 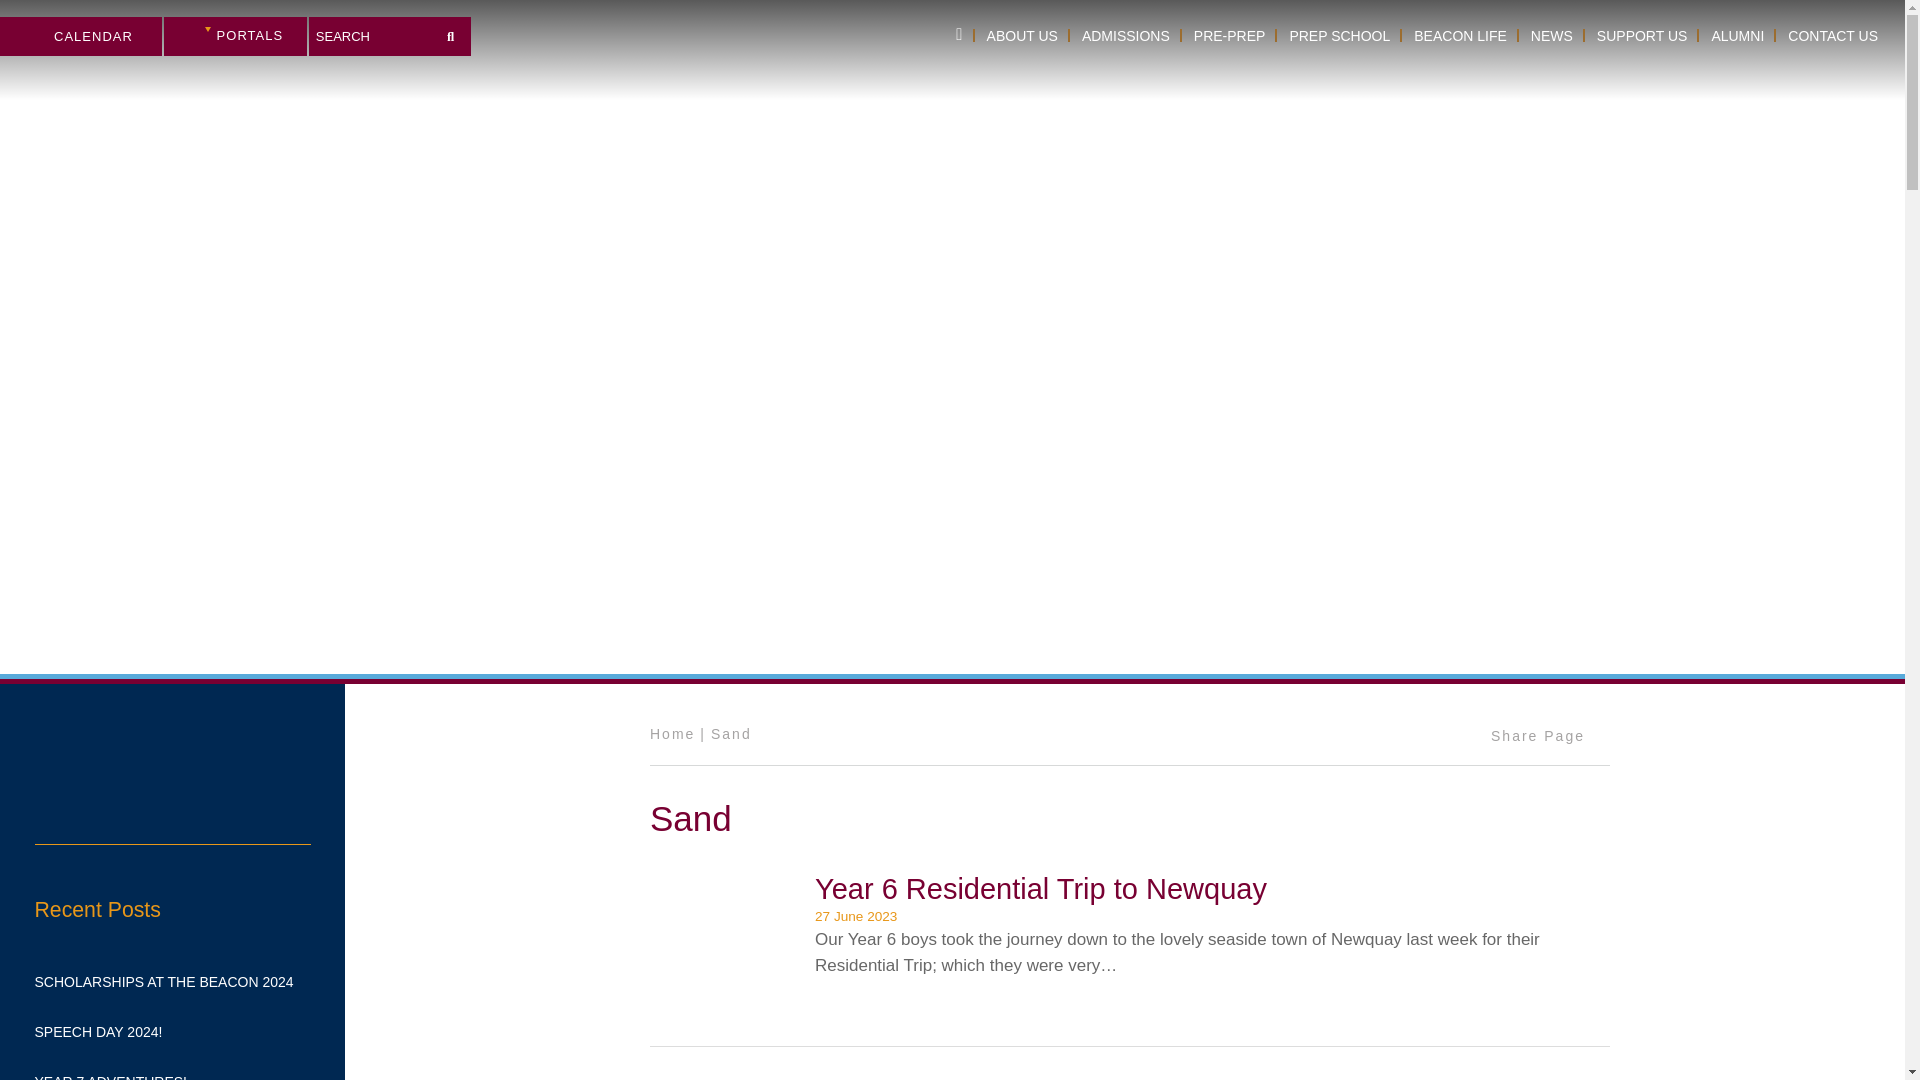 What do you see at coordinates (672, 733) in the screenshot?
I see `Go to The Beacon School.` at bounding box center [672, 733].